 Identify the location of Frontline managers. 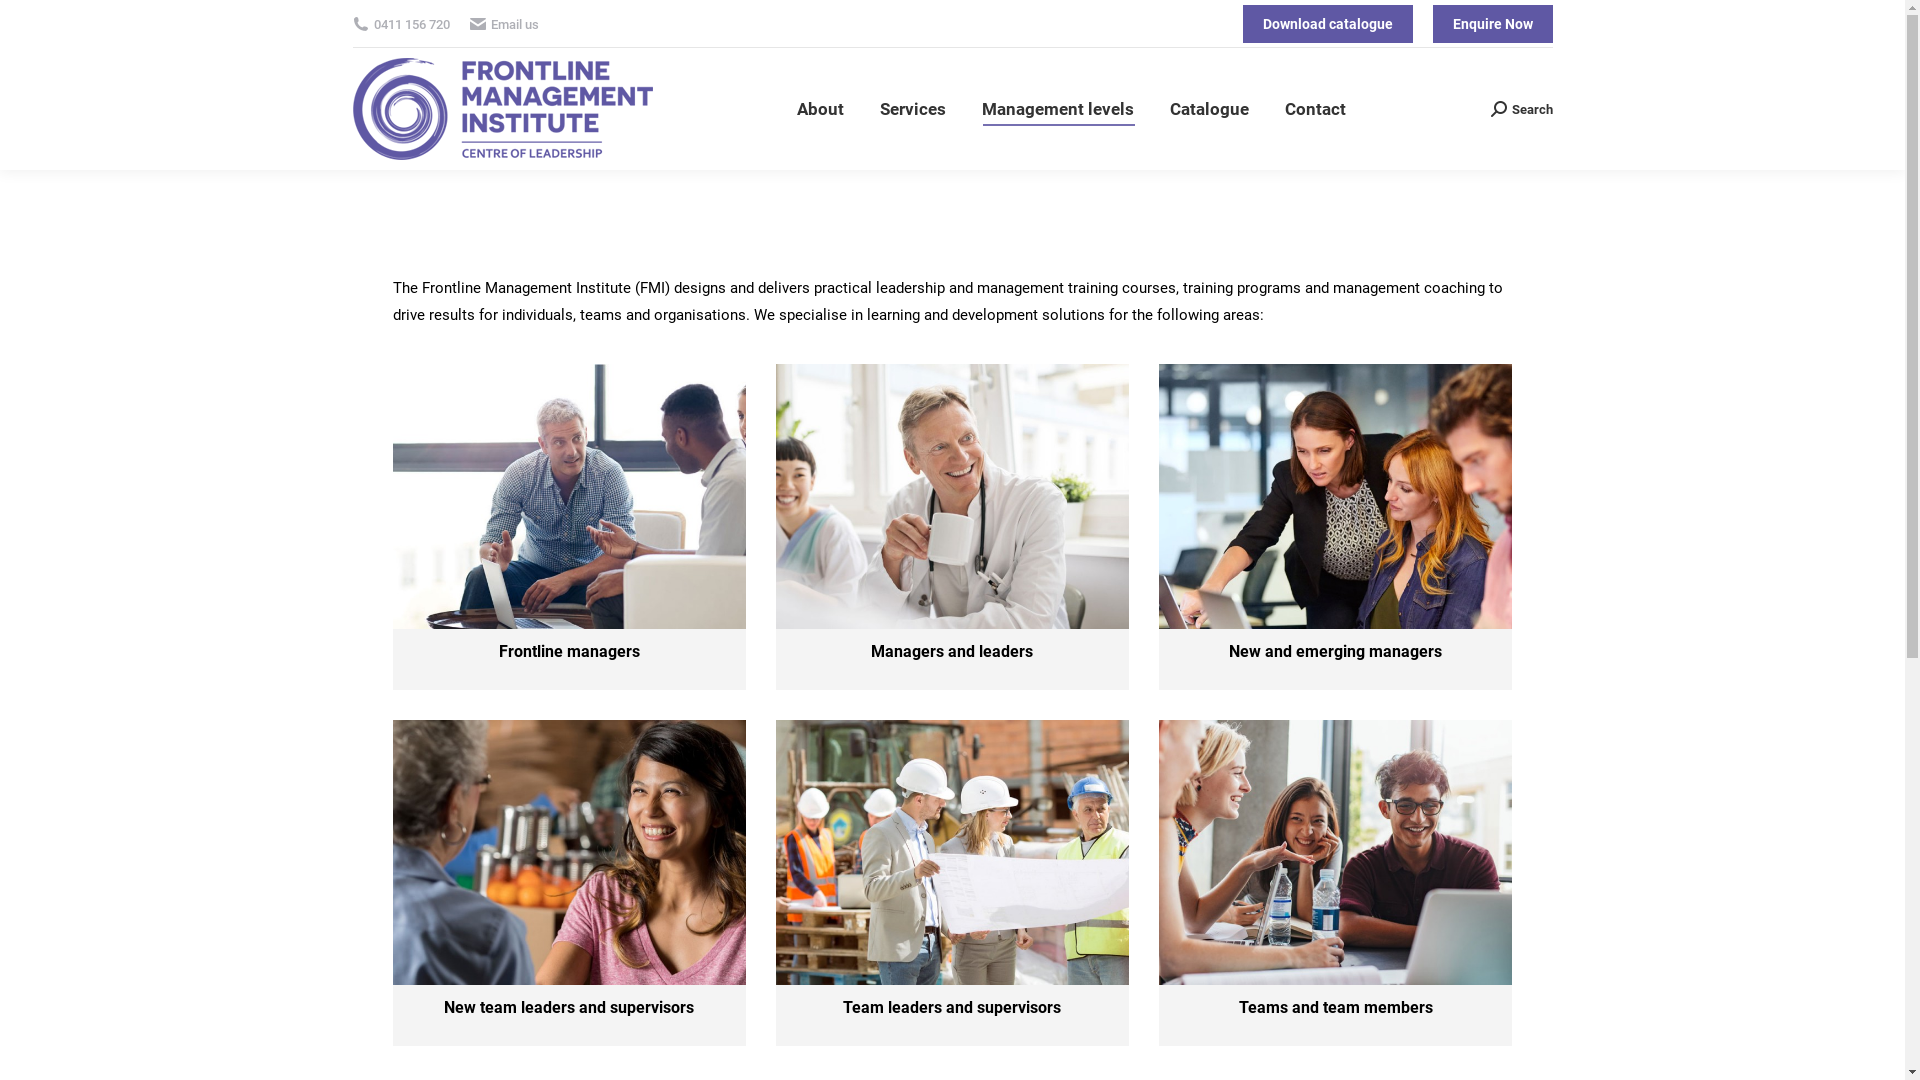
(568, 496).